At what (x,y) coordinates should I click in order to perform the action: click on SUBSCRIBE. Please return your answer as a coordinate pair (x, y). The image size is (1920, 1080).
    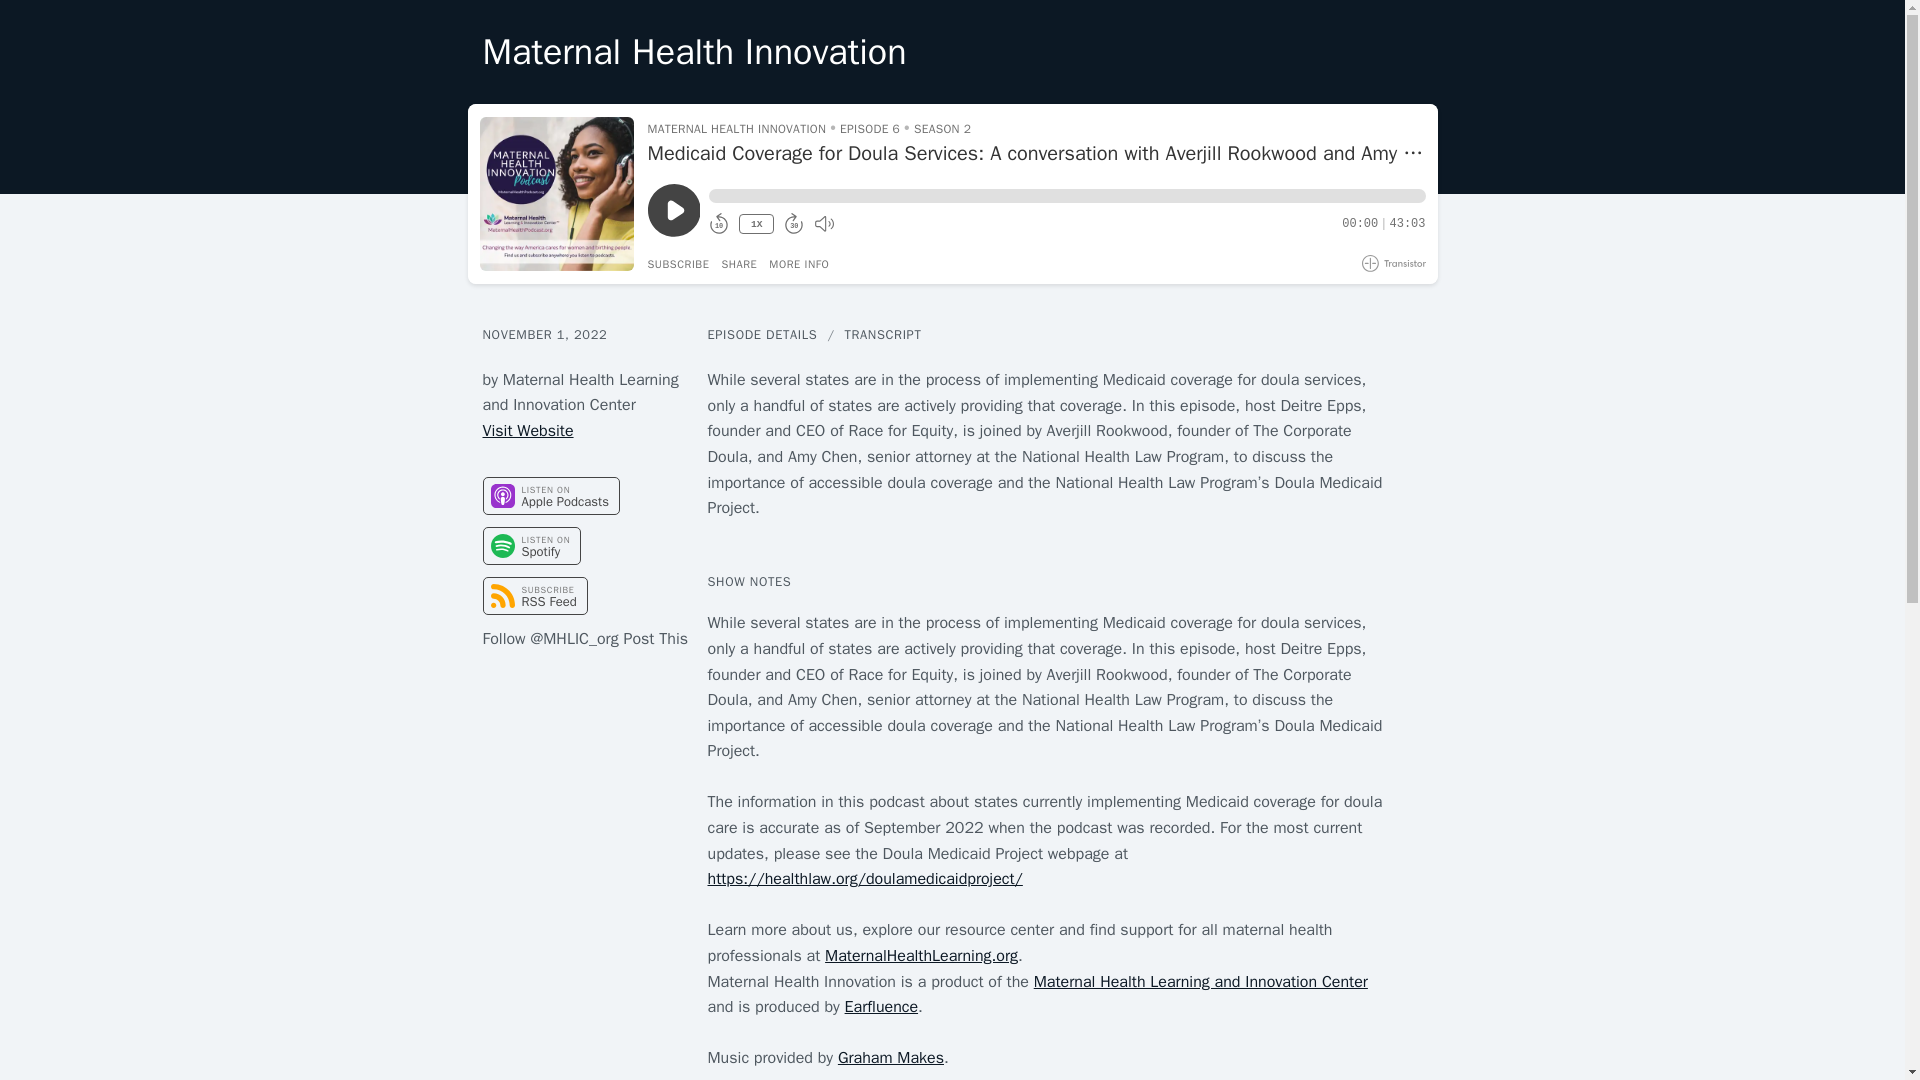
    Looking at the image, I should click on (679, 264).